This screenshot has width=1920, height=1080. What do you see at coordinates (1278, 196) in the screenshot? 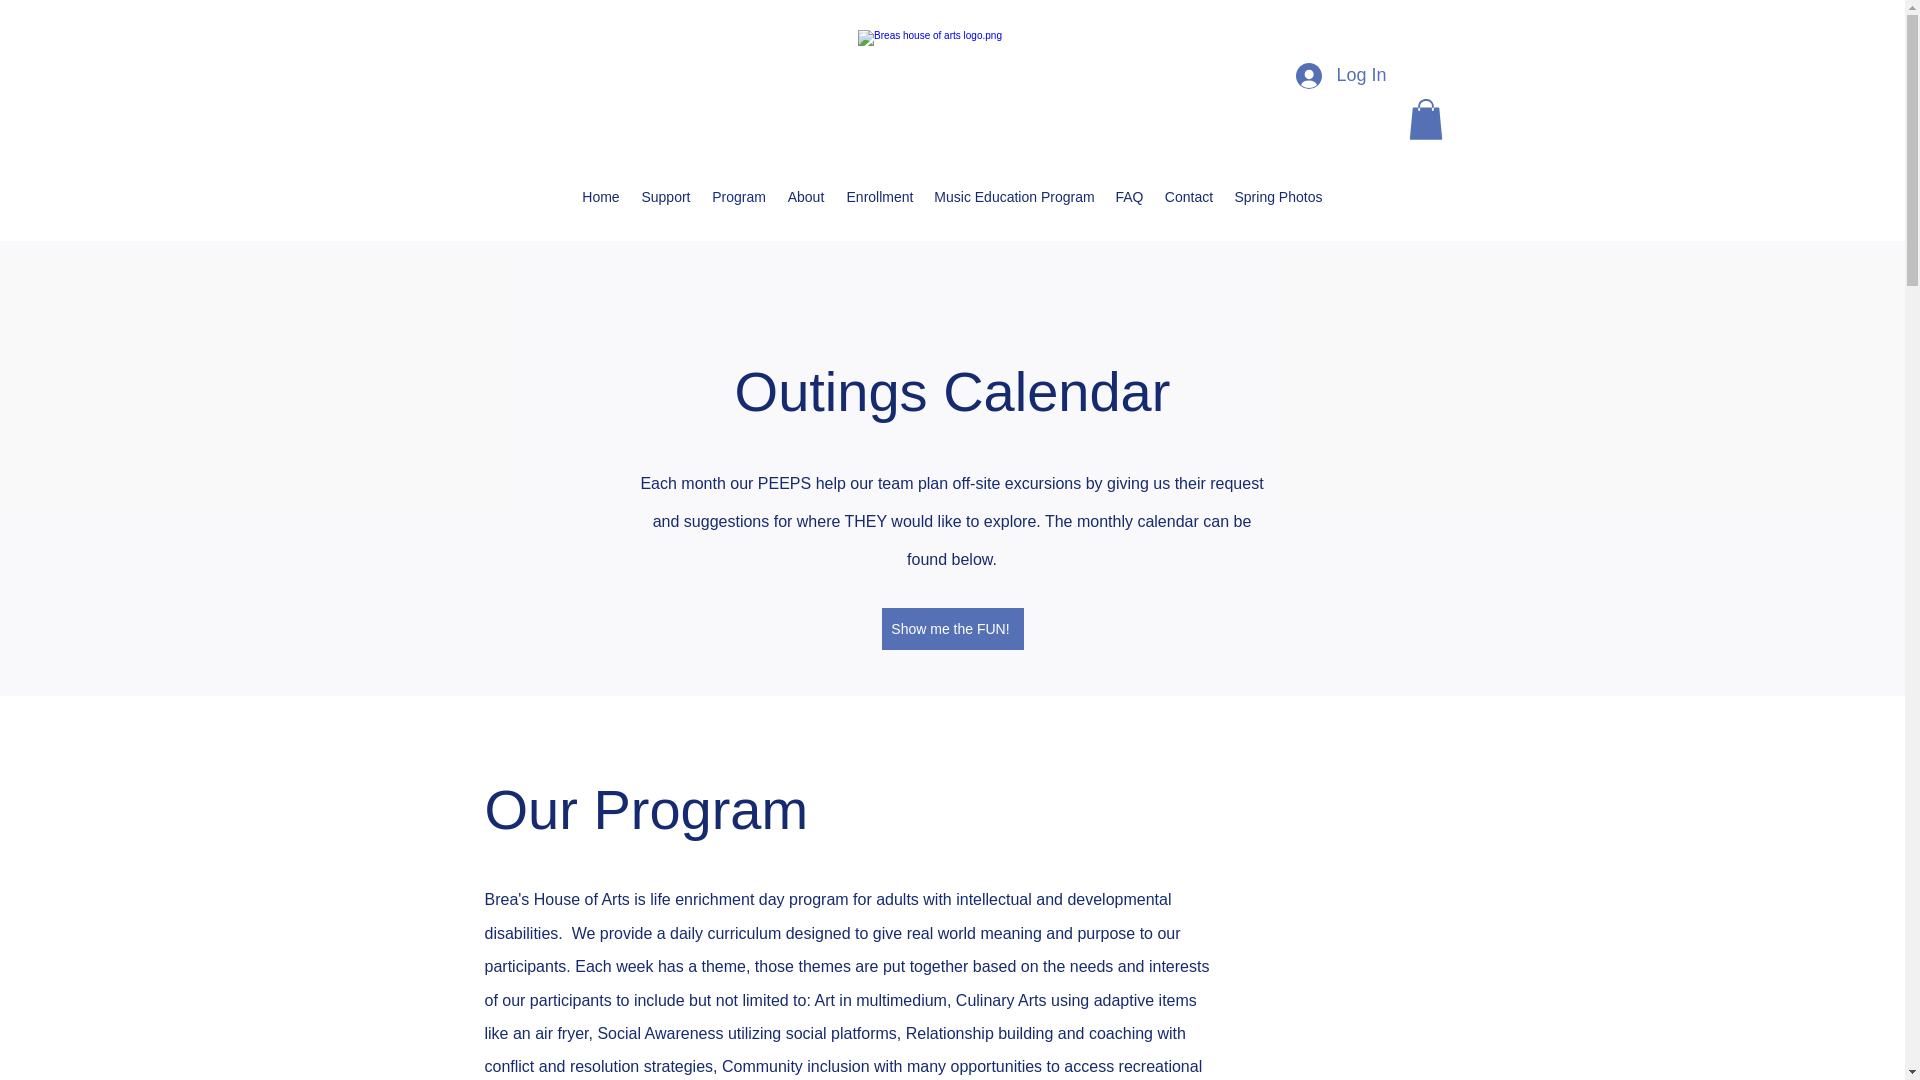
I see `Spring Photos` at bounding box center [1278, 196].